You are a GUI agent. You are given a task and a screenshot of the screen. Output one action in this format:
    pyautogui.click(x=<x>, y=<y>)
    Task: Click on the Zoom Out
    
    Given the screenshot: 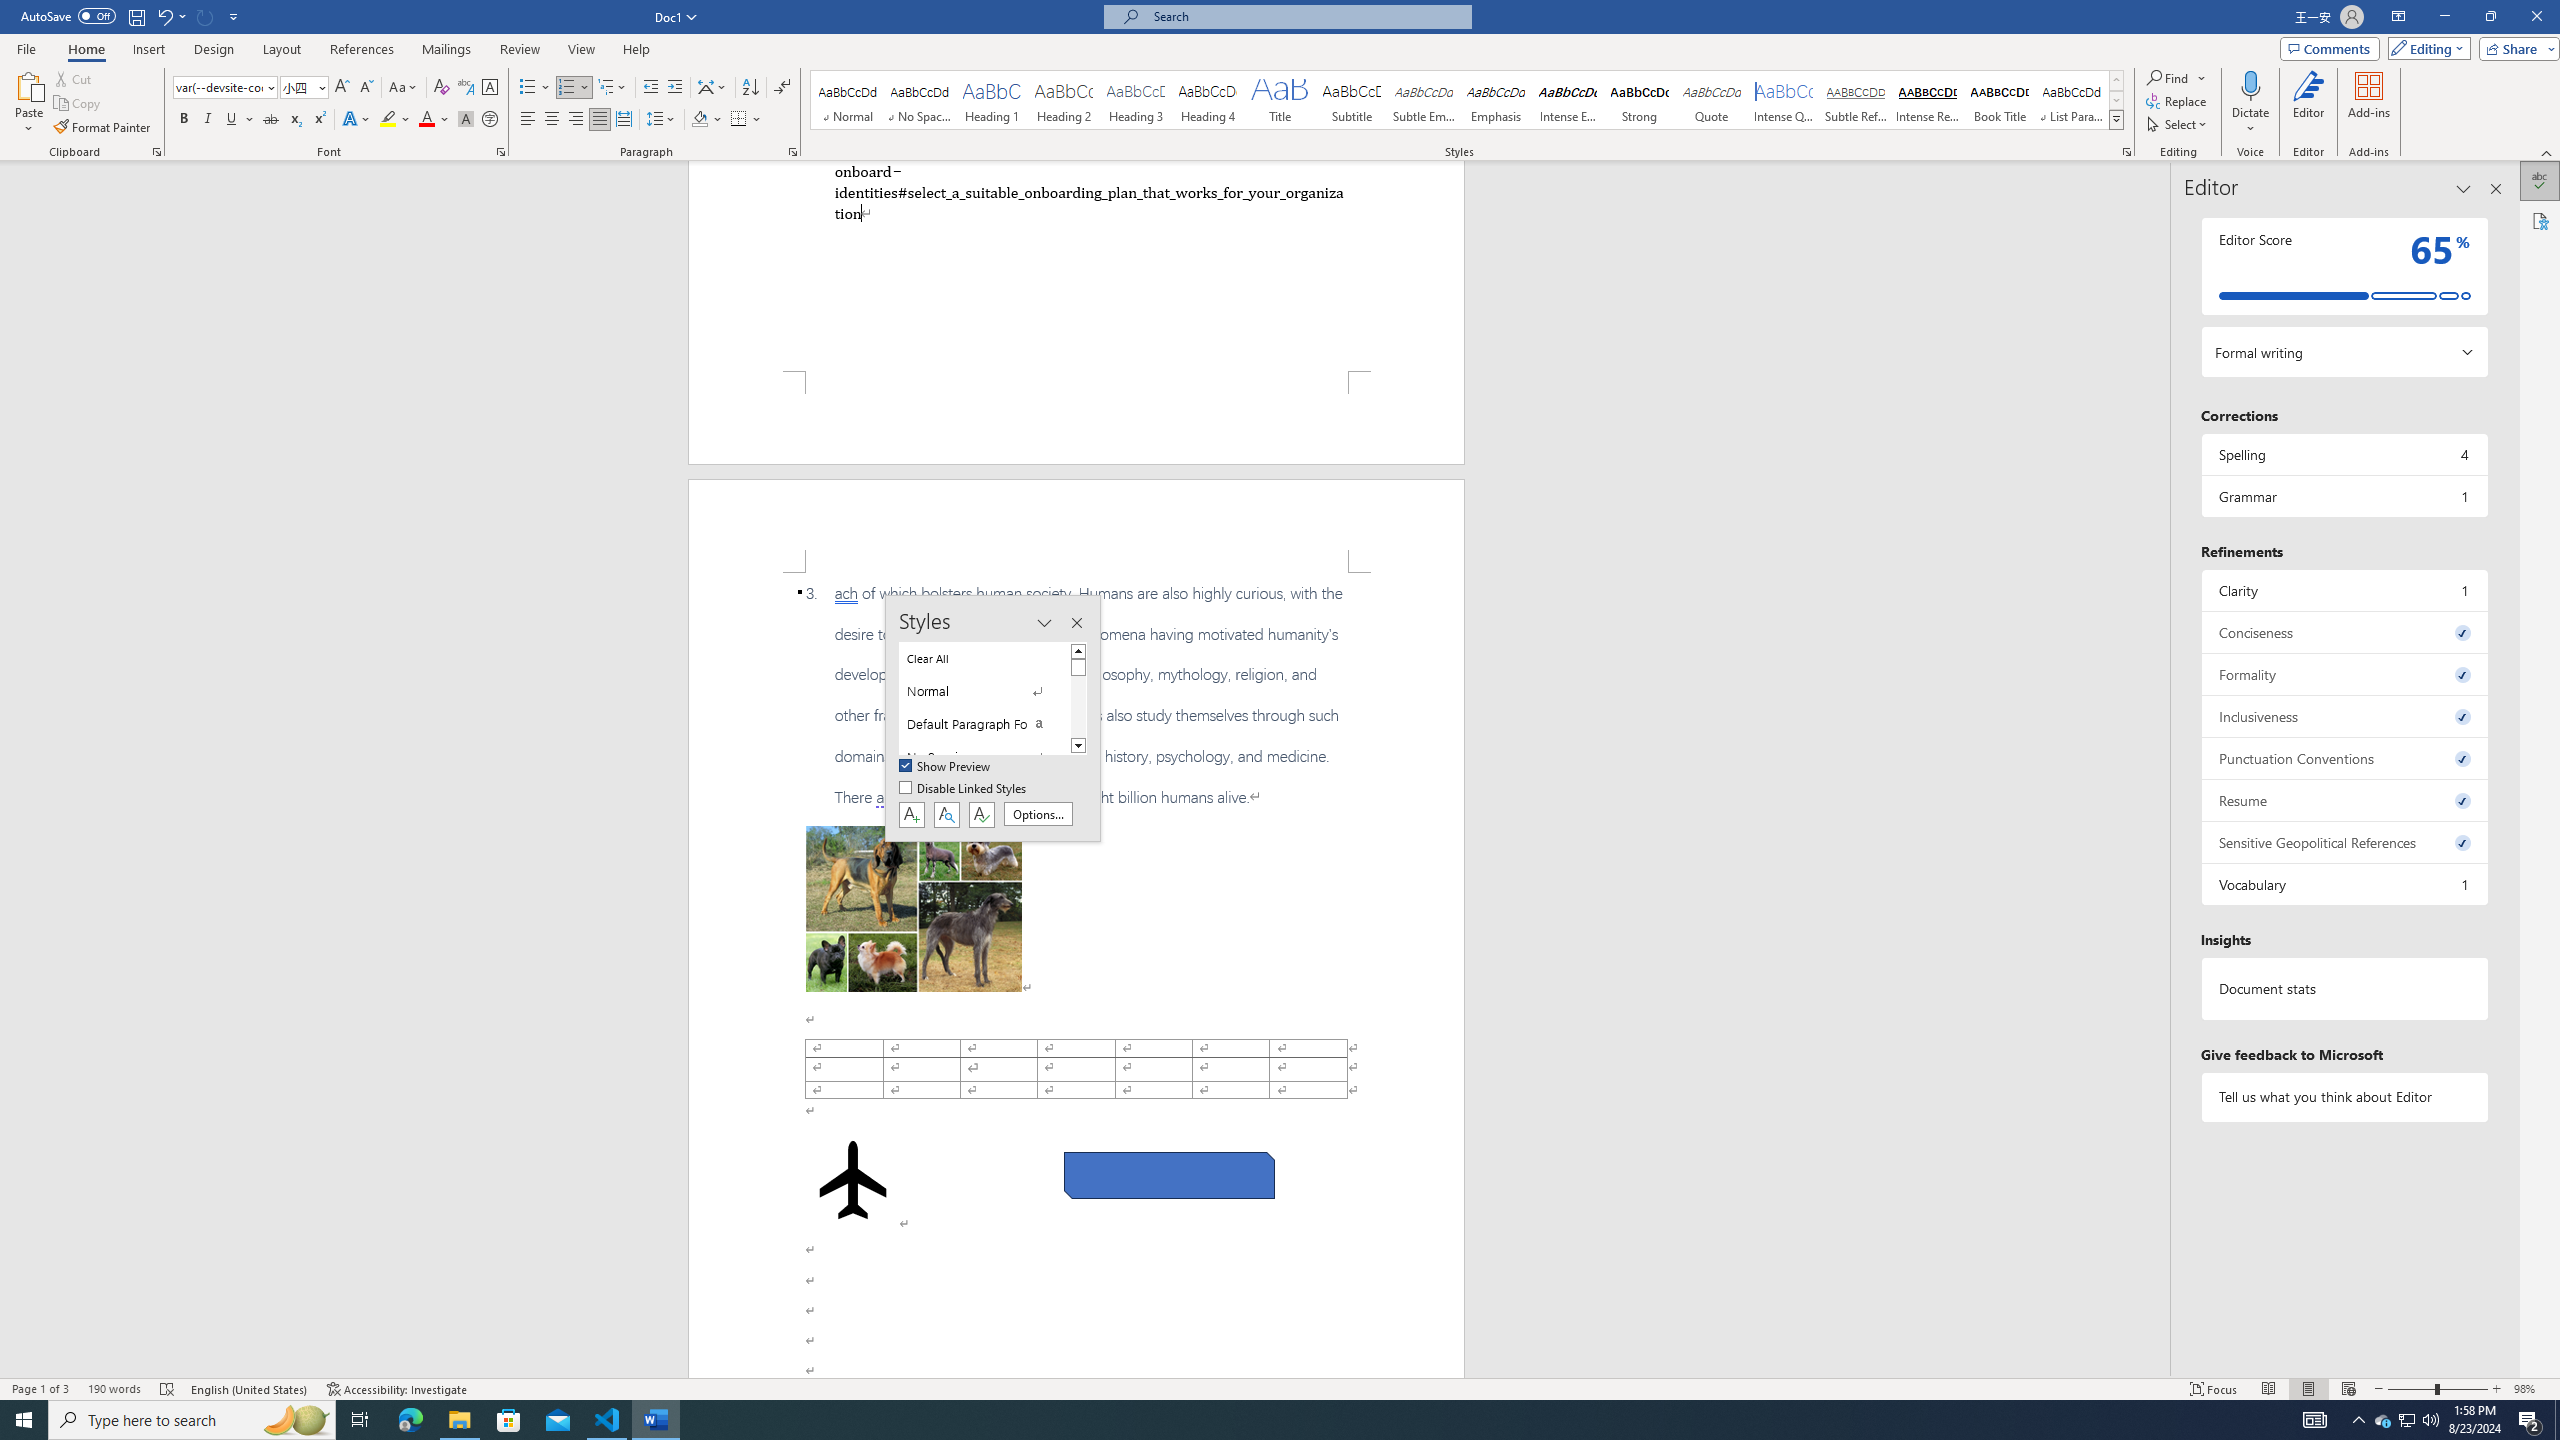 What is the action you would take?
    pyautogui.click(x=2411, y=1389)
    